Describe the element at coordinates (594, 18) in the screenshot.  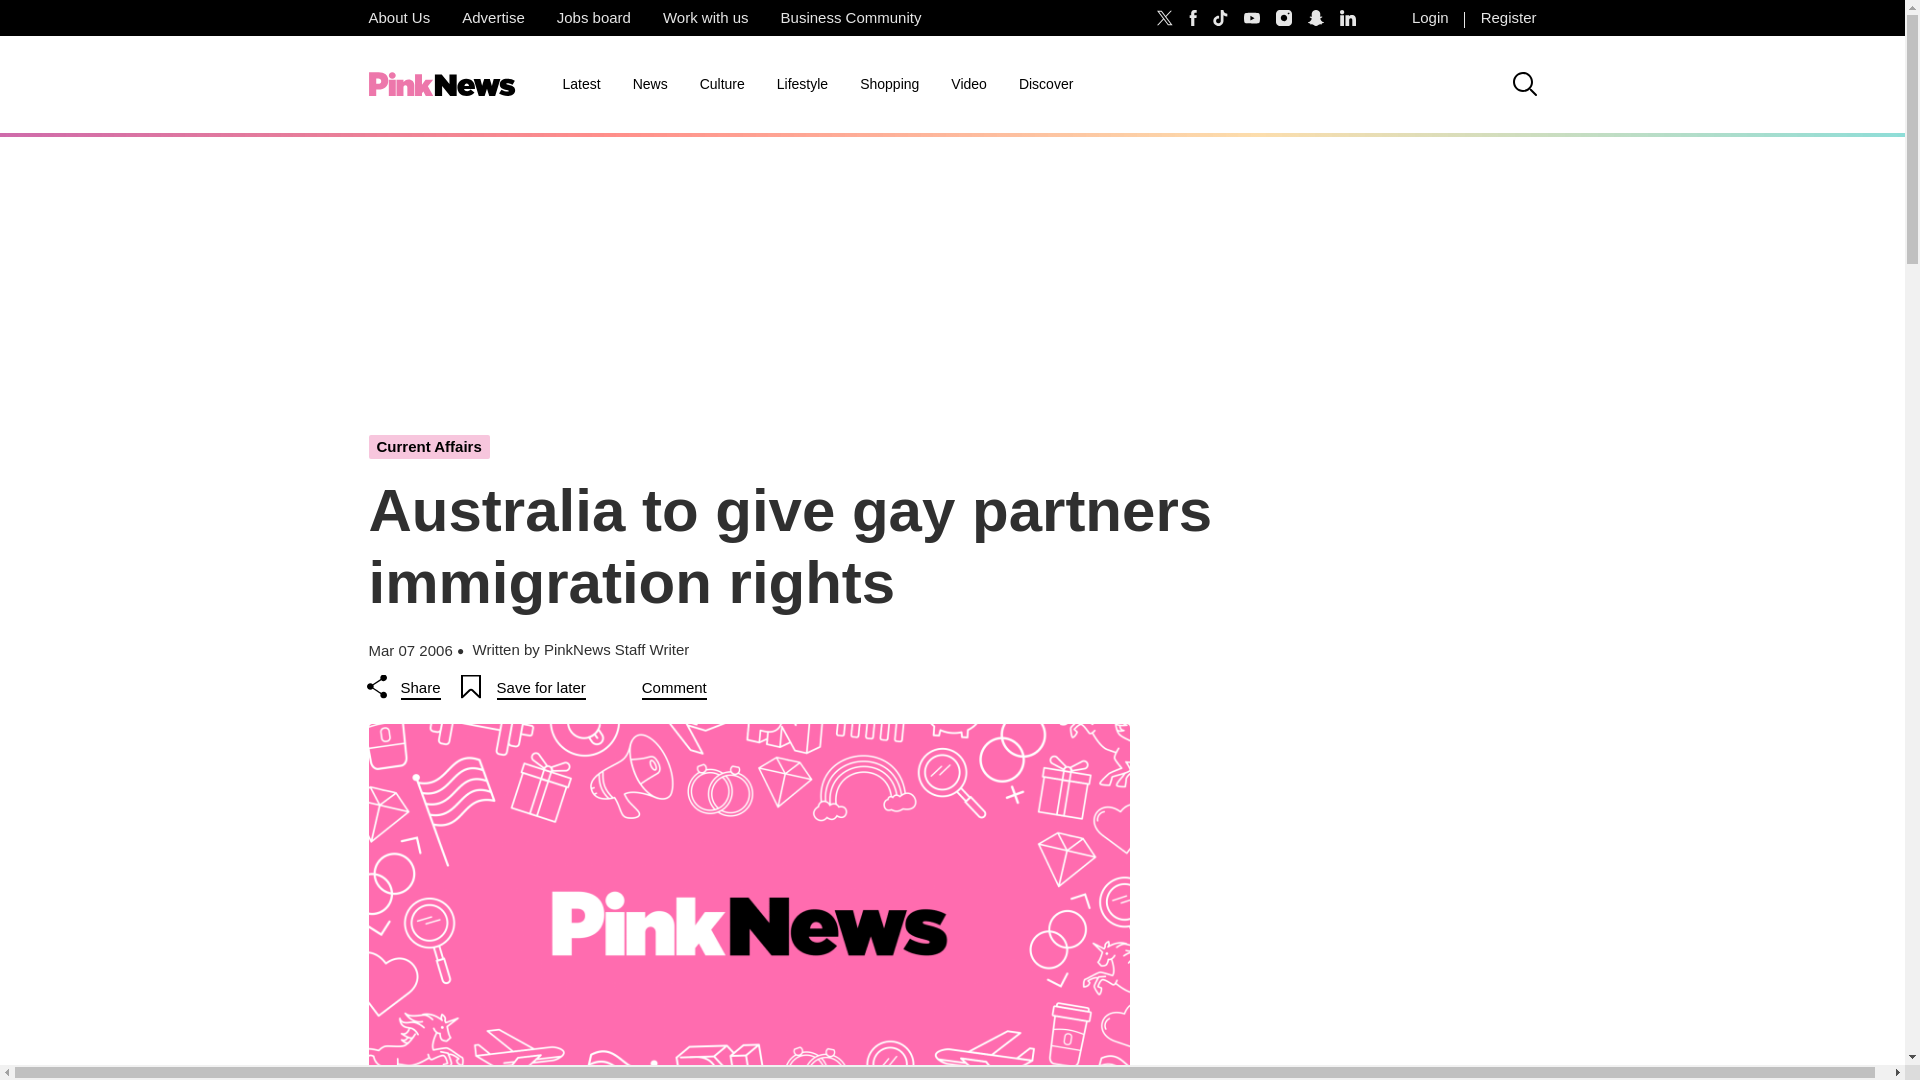
I see `Jobs board` at that location.